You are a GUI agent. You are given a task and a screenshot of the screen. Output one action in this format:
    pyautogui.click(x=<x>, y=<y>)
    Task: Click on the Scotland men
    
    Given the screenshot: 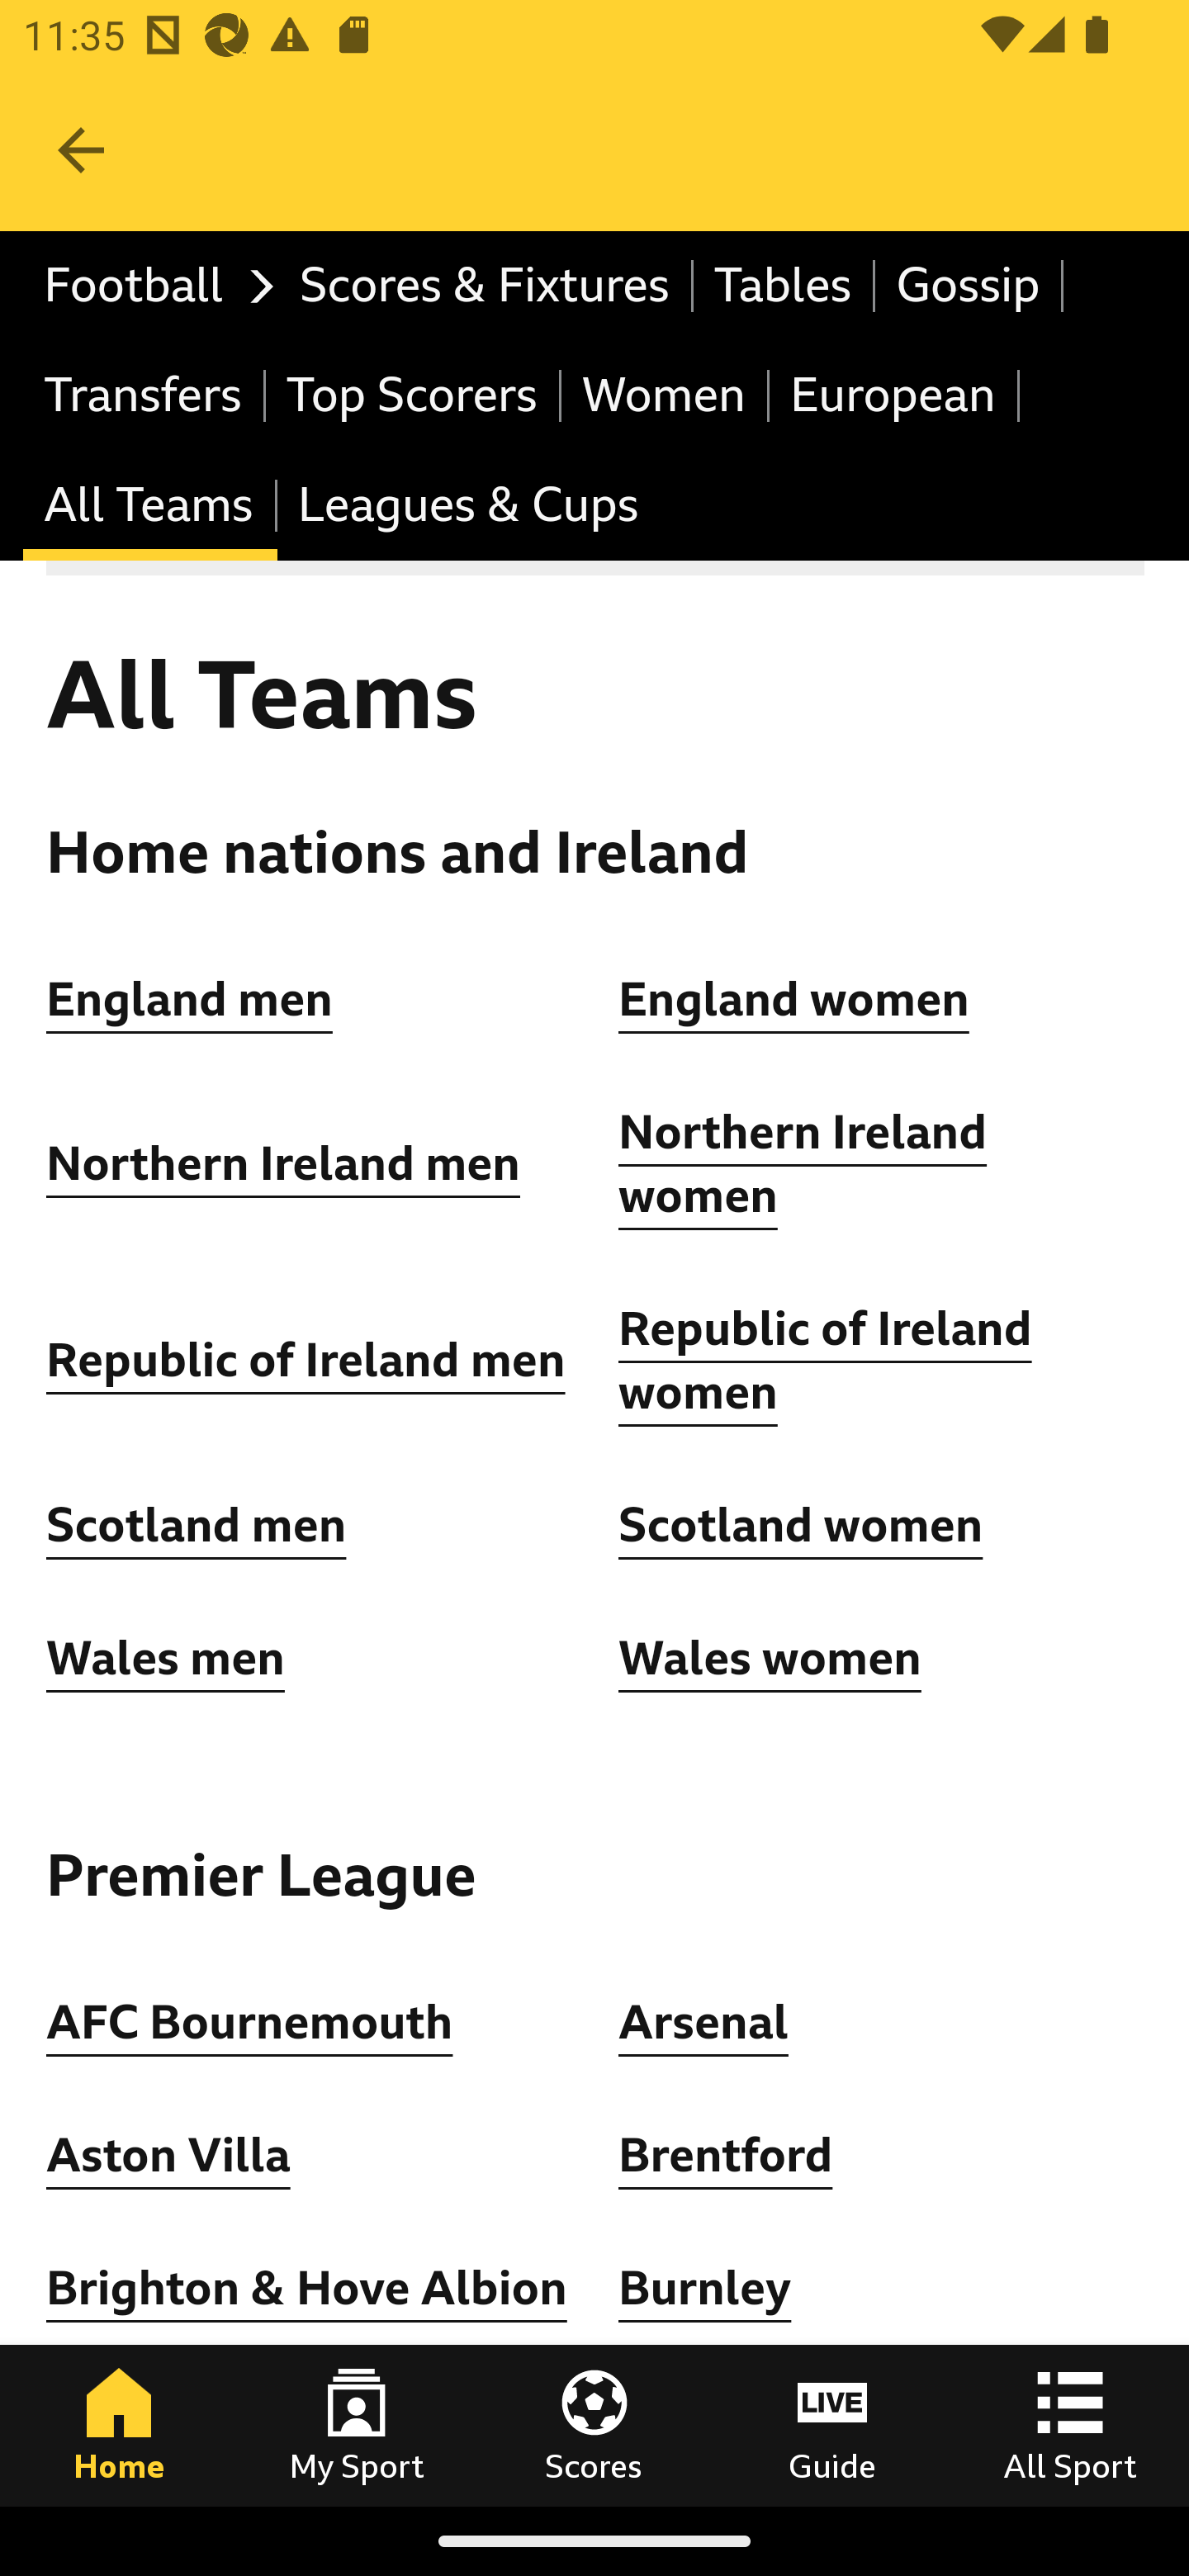 What is the action you would take?
    pyautogui.click(x=198, y=1526)
    